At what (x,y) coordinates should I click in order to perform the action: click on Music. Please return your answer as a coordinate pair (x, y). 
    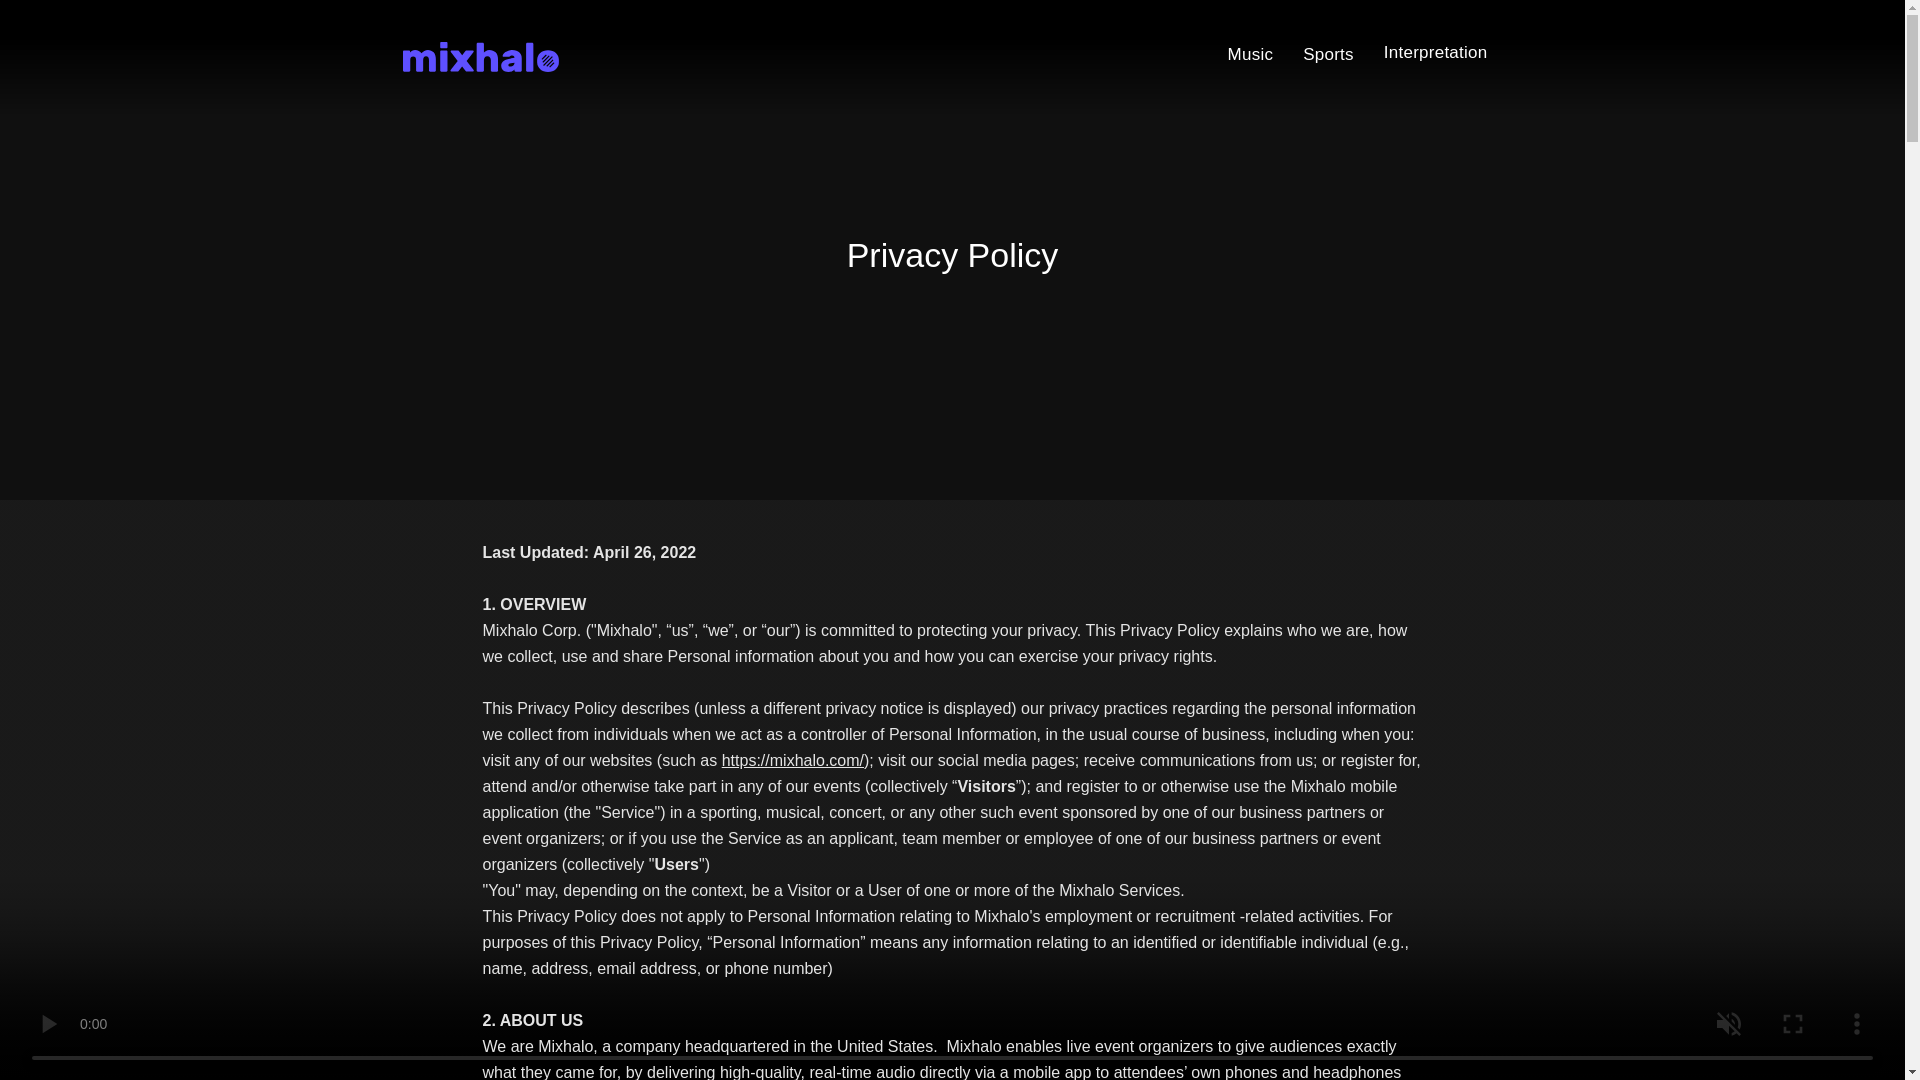
    Looking at the image, I should click on (1250, 54).